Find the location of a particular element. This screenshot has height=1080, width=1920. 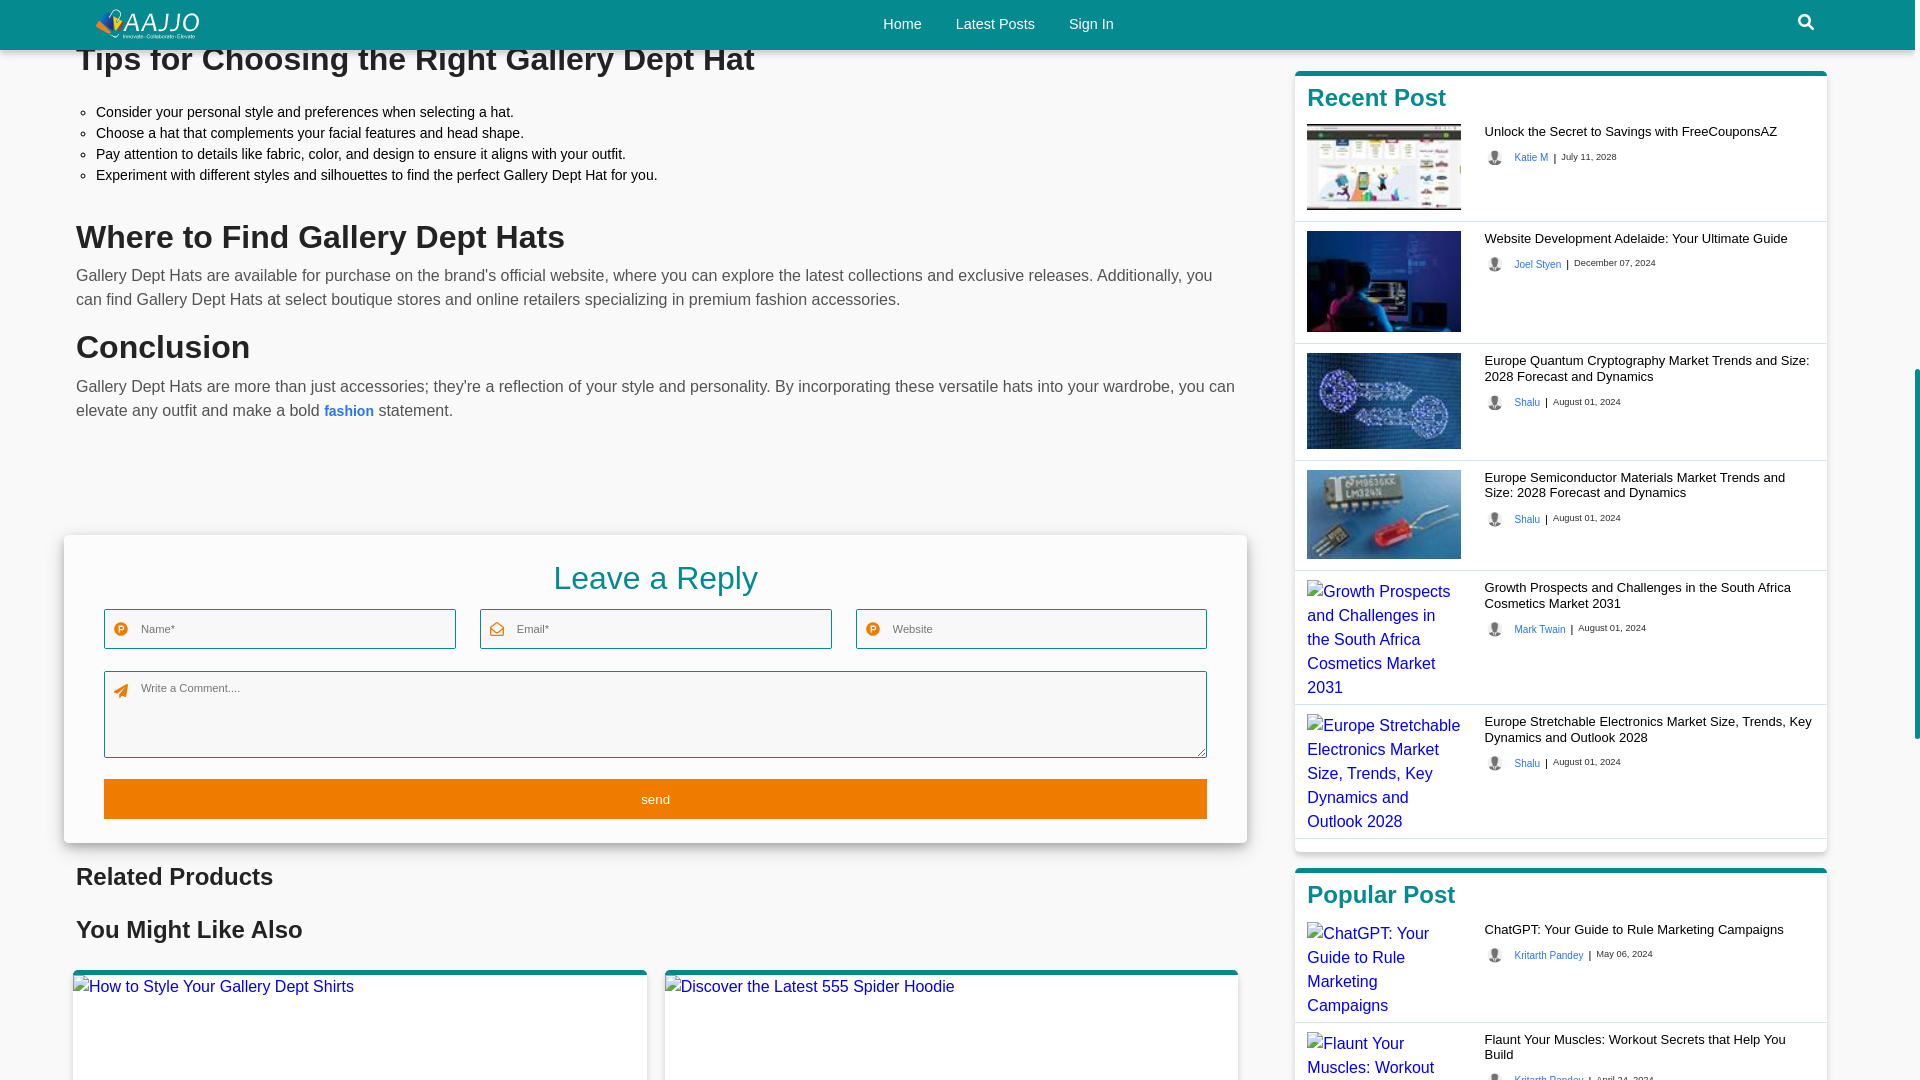

fashion is located at coordinates (349, 410).